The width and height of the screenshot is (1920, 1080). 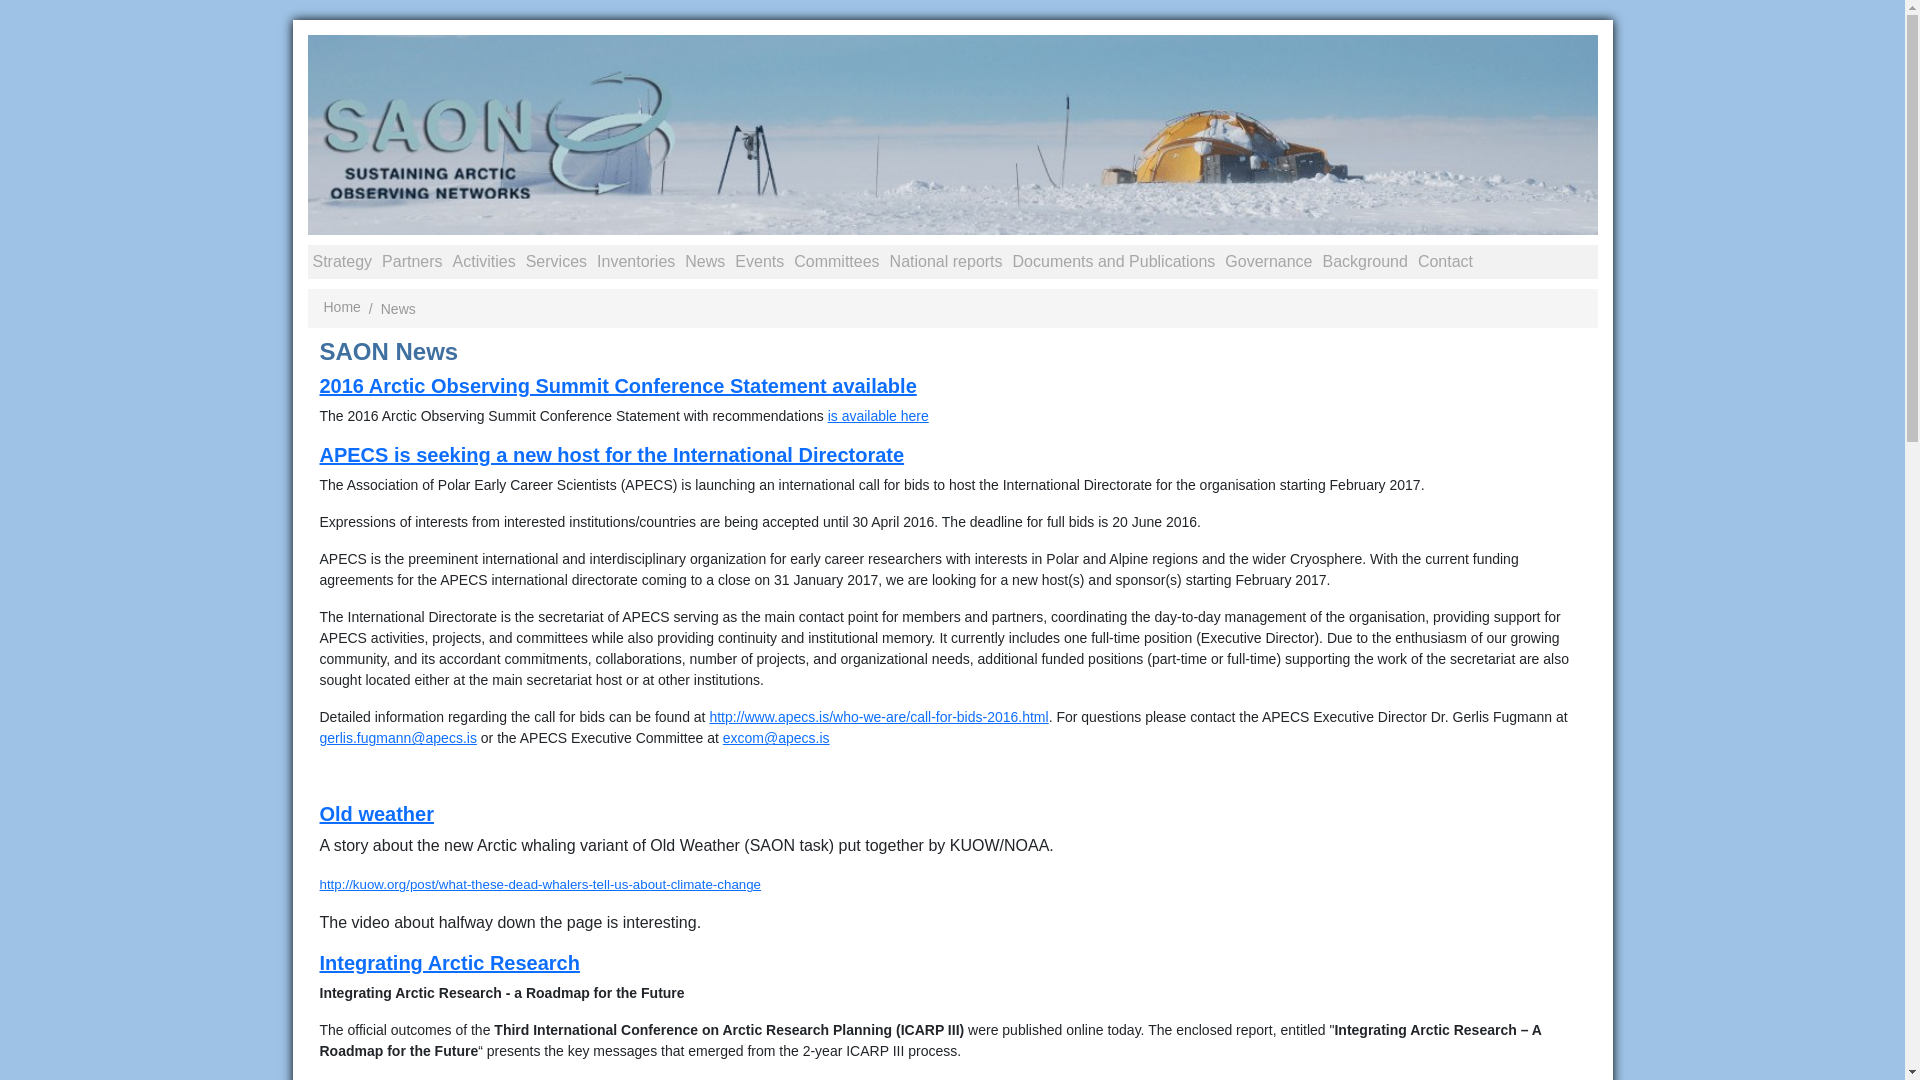 I want to click on Strategy, so click(x=342, y=262).